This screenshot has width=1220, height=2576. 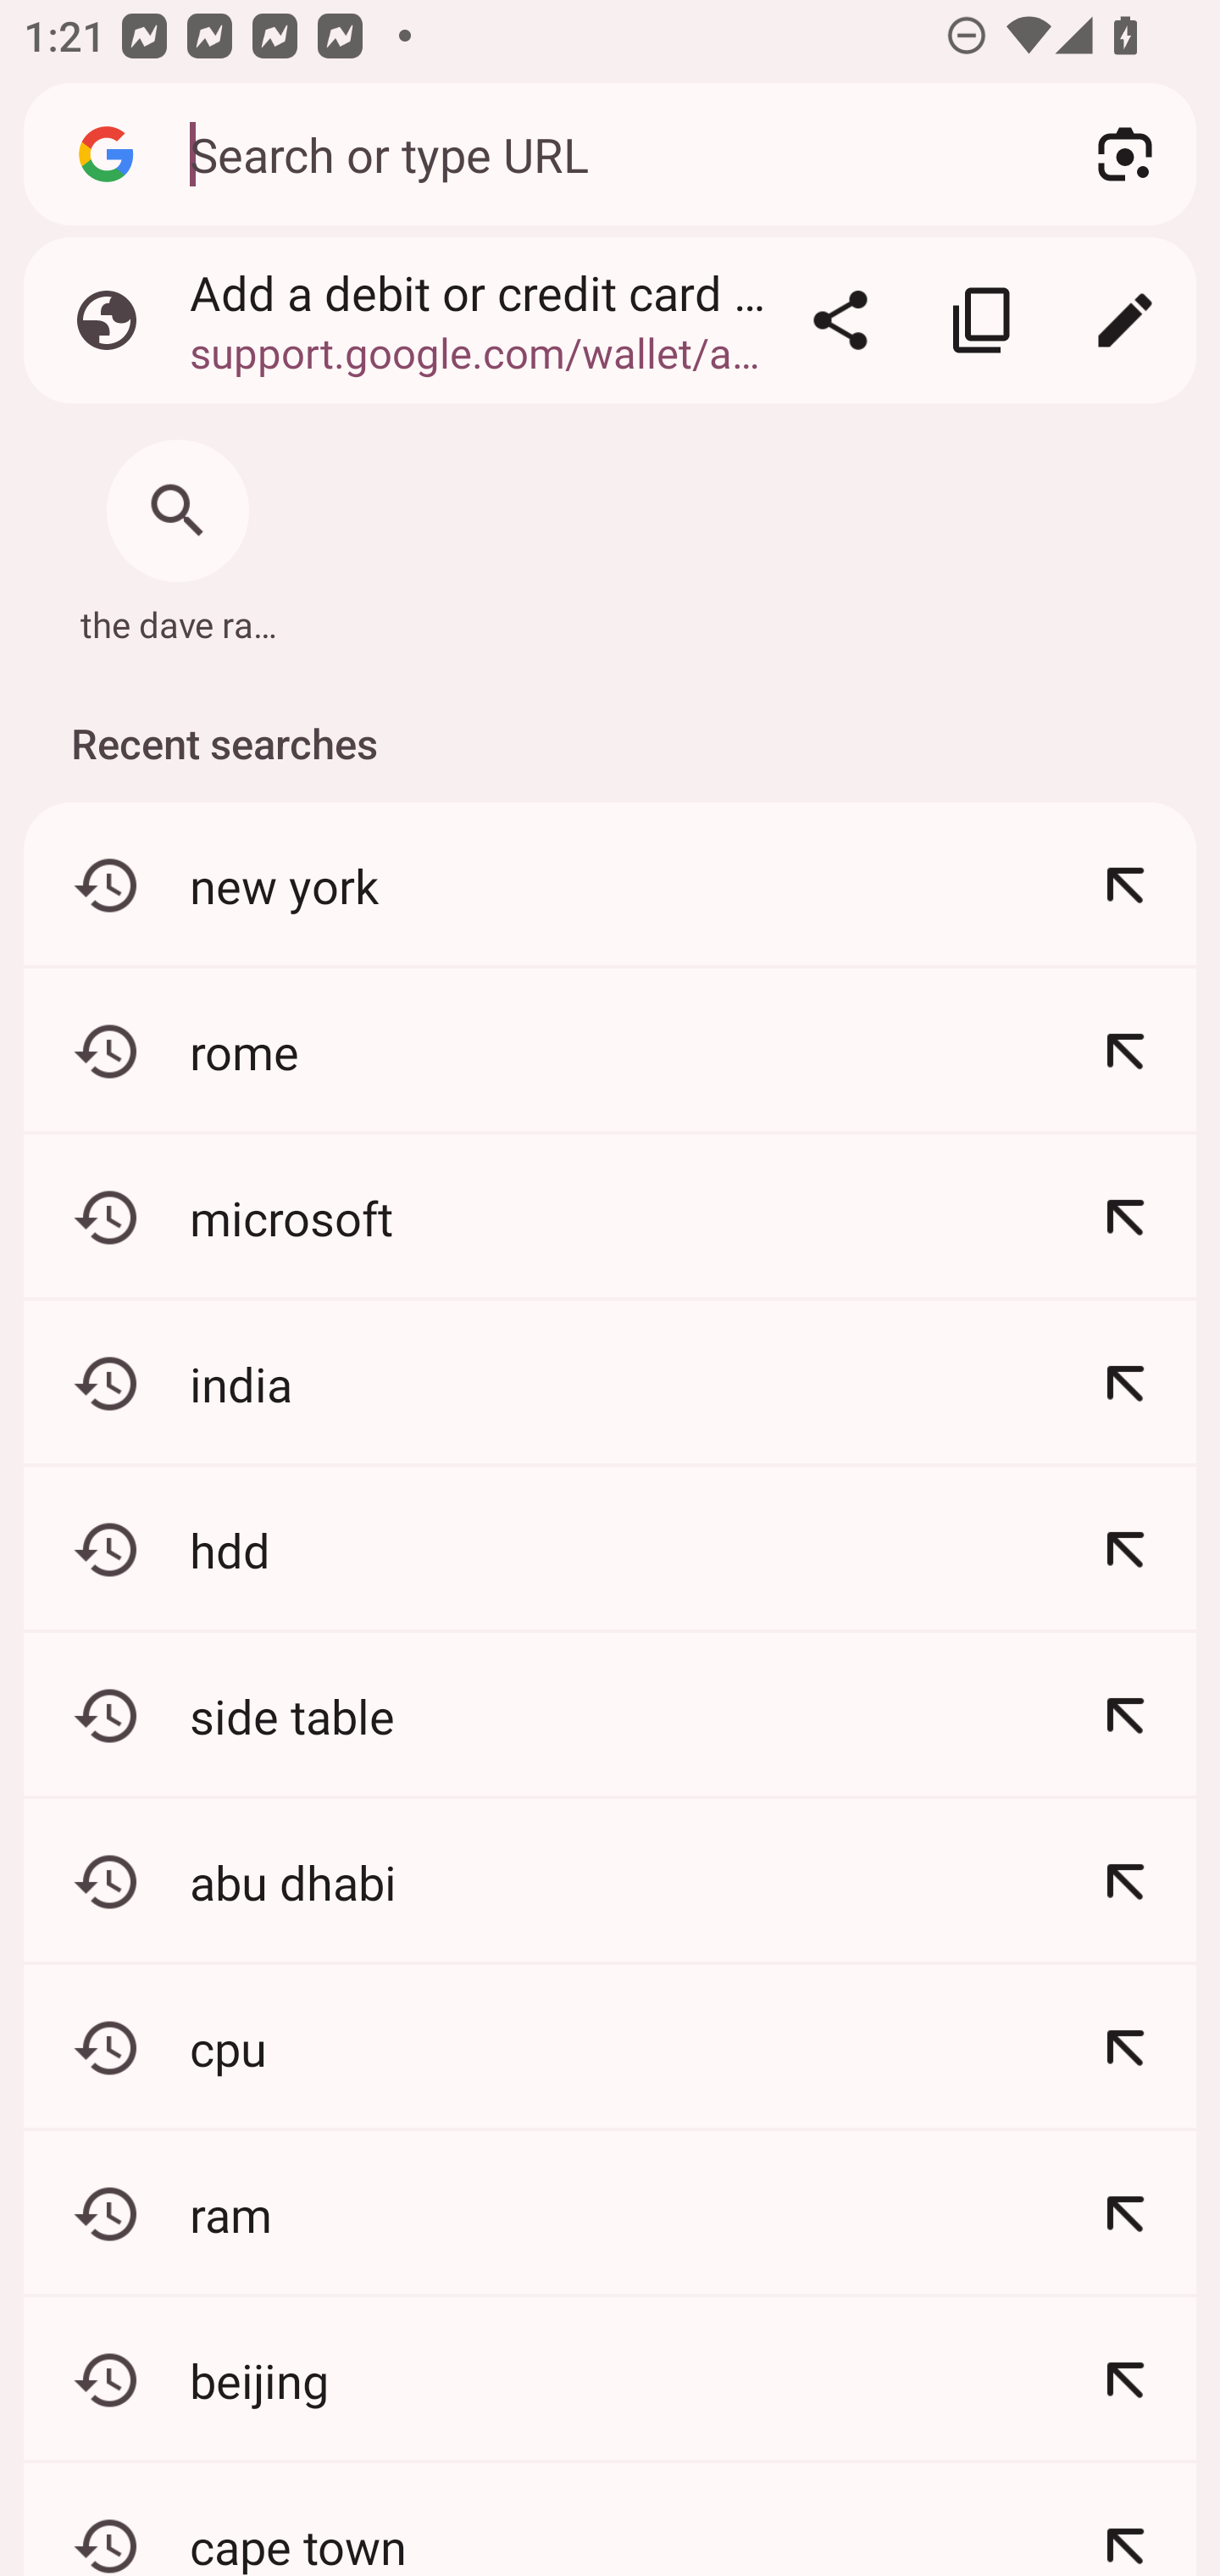 What do you see at coordinates (178, 533) in the screenshot?
I see `Search: the dave ramsey show the dave ramsey show` at bounding box center [178, 533].